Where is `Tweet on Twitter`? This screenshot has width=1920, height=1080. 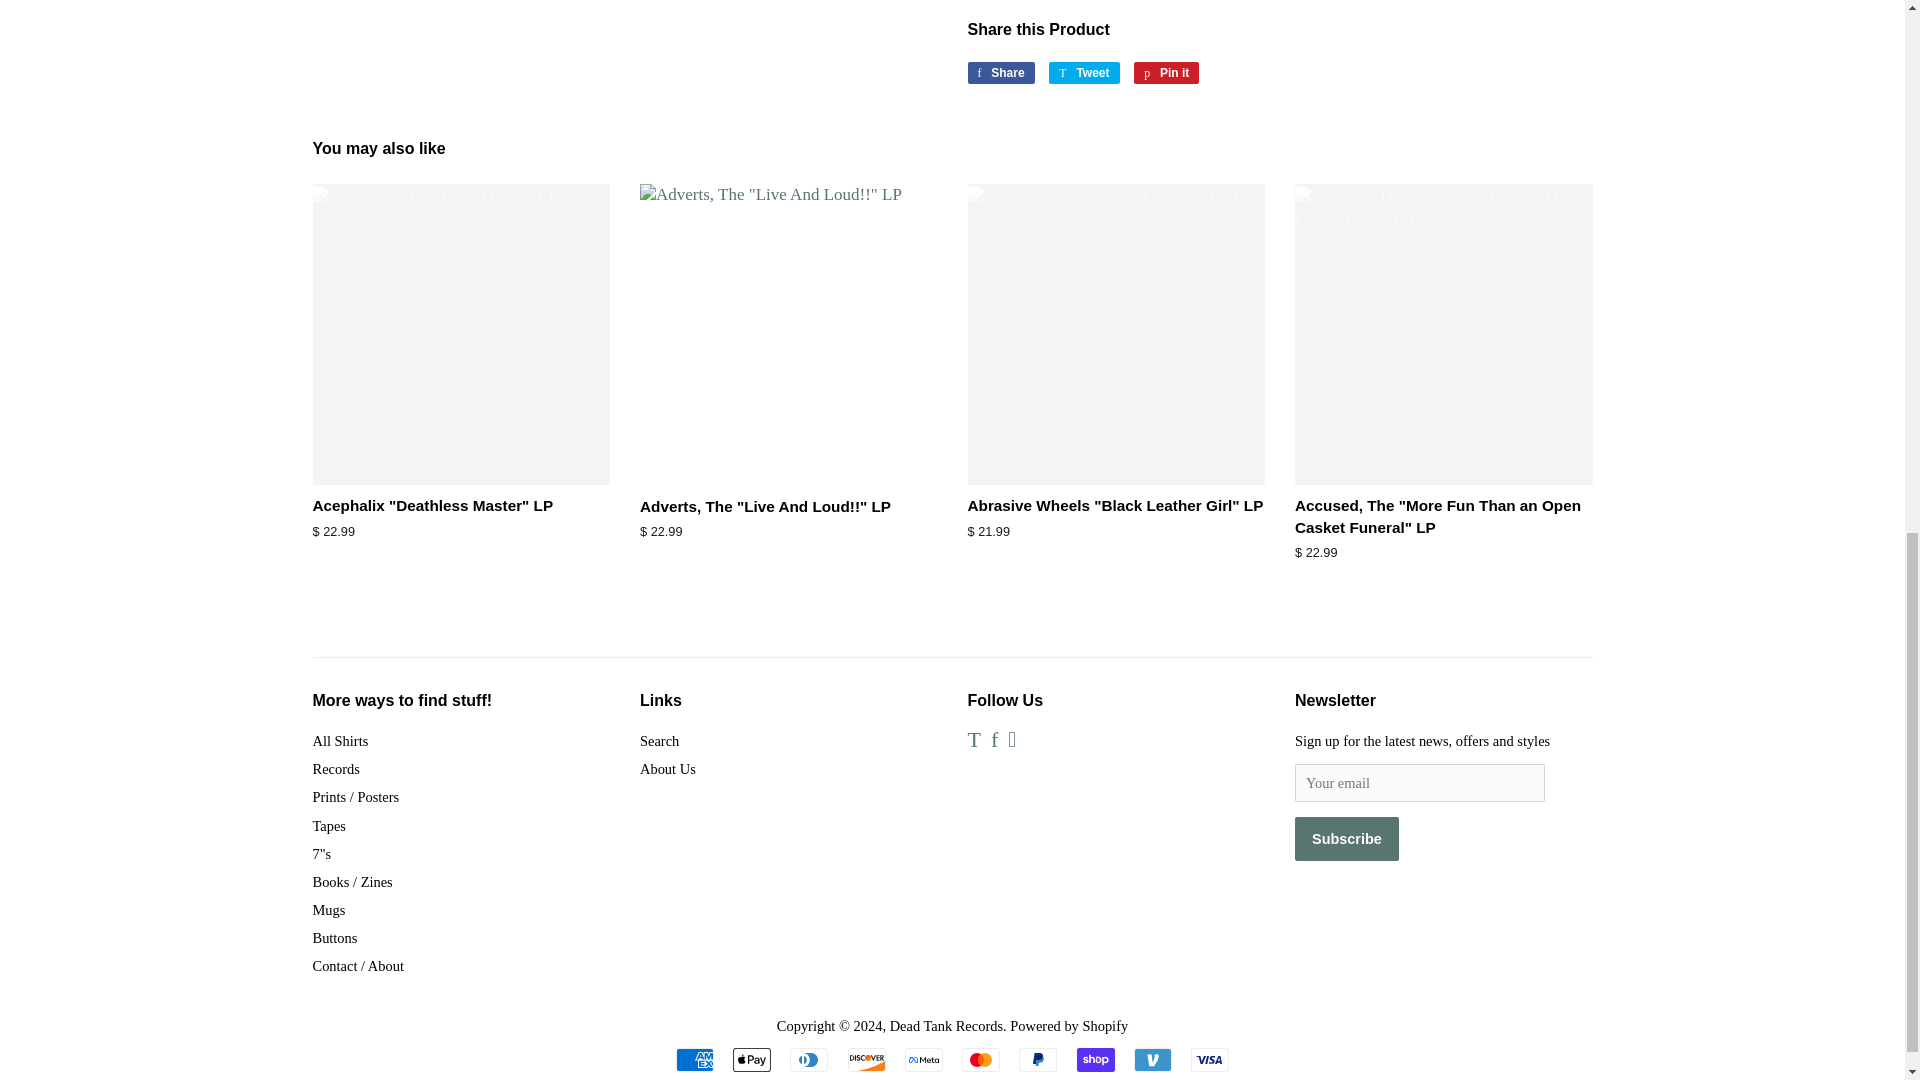 Tweet on Twitter is located at coordinates (1084, 72).